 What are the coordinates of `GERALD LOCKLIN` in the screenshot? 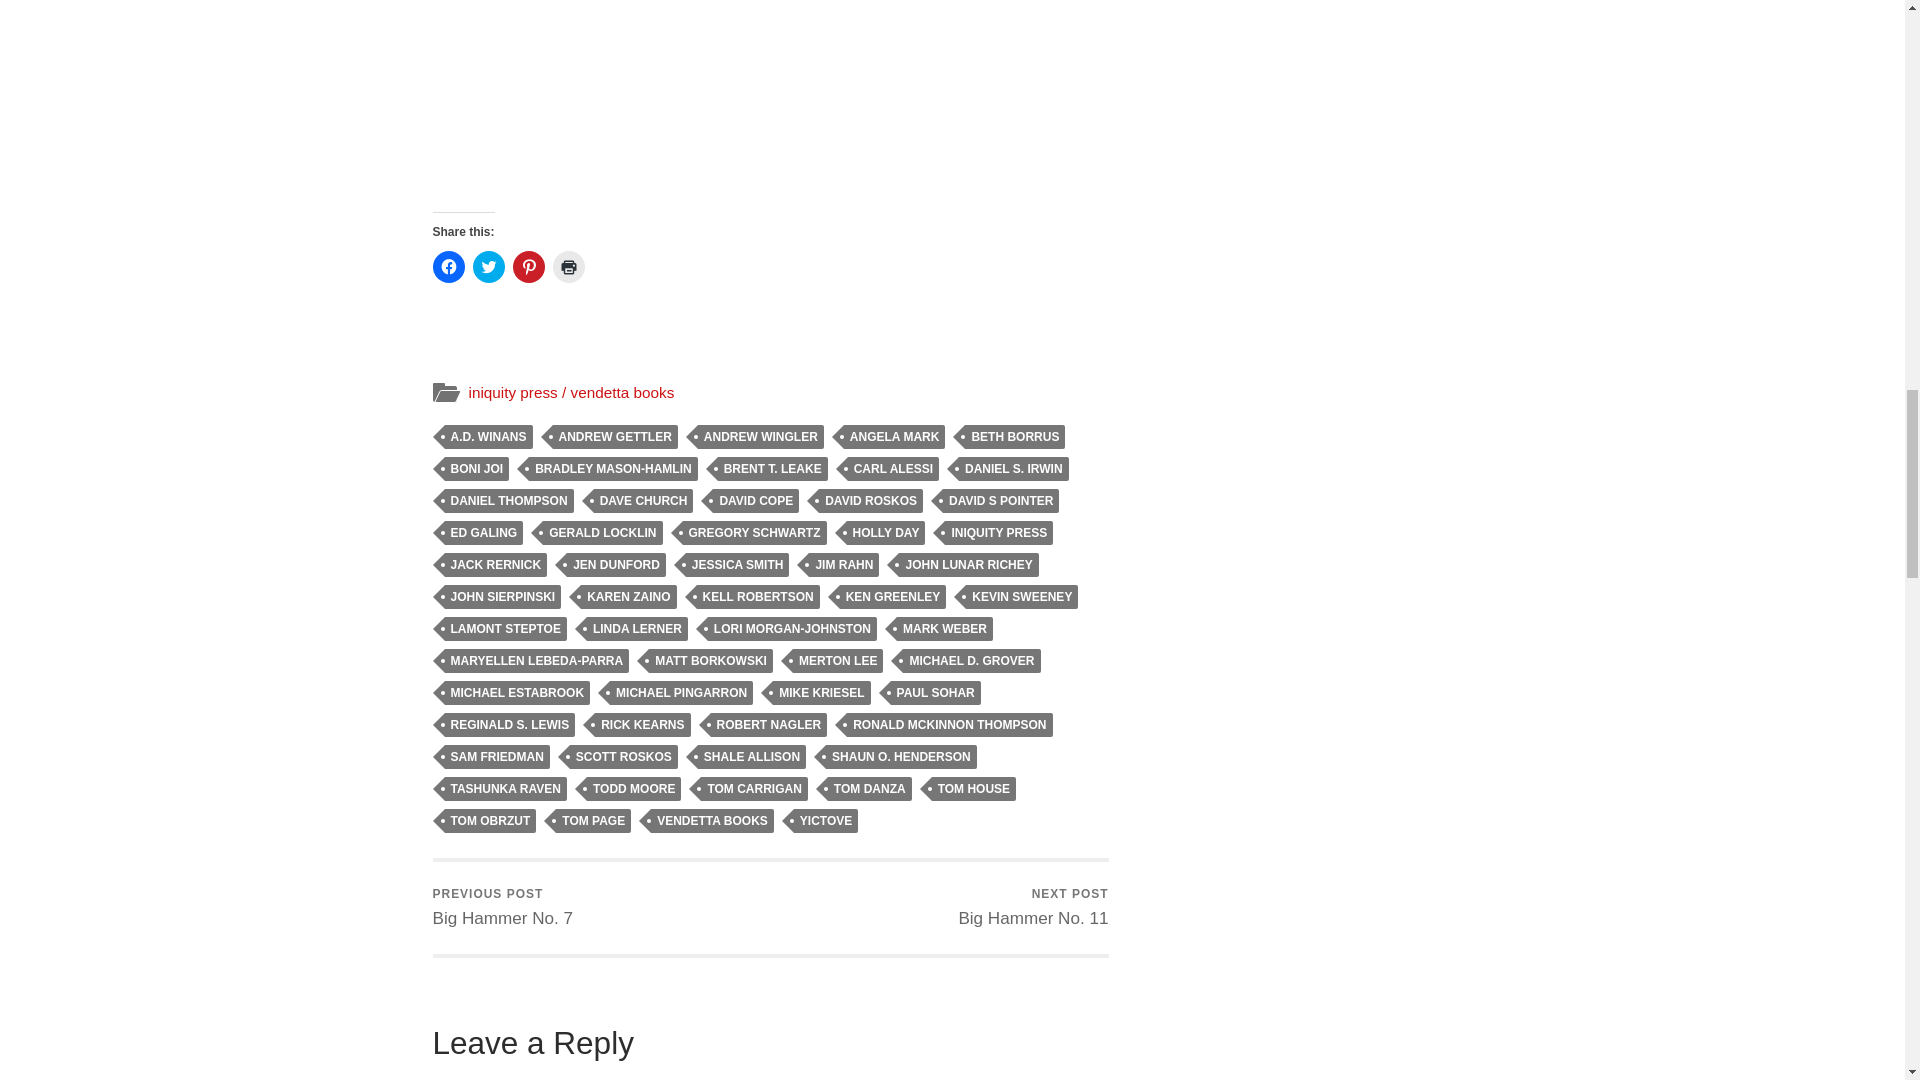 It's located at (602, 532).